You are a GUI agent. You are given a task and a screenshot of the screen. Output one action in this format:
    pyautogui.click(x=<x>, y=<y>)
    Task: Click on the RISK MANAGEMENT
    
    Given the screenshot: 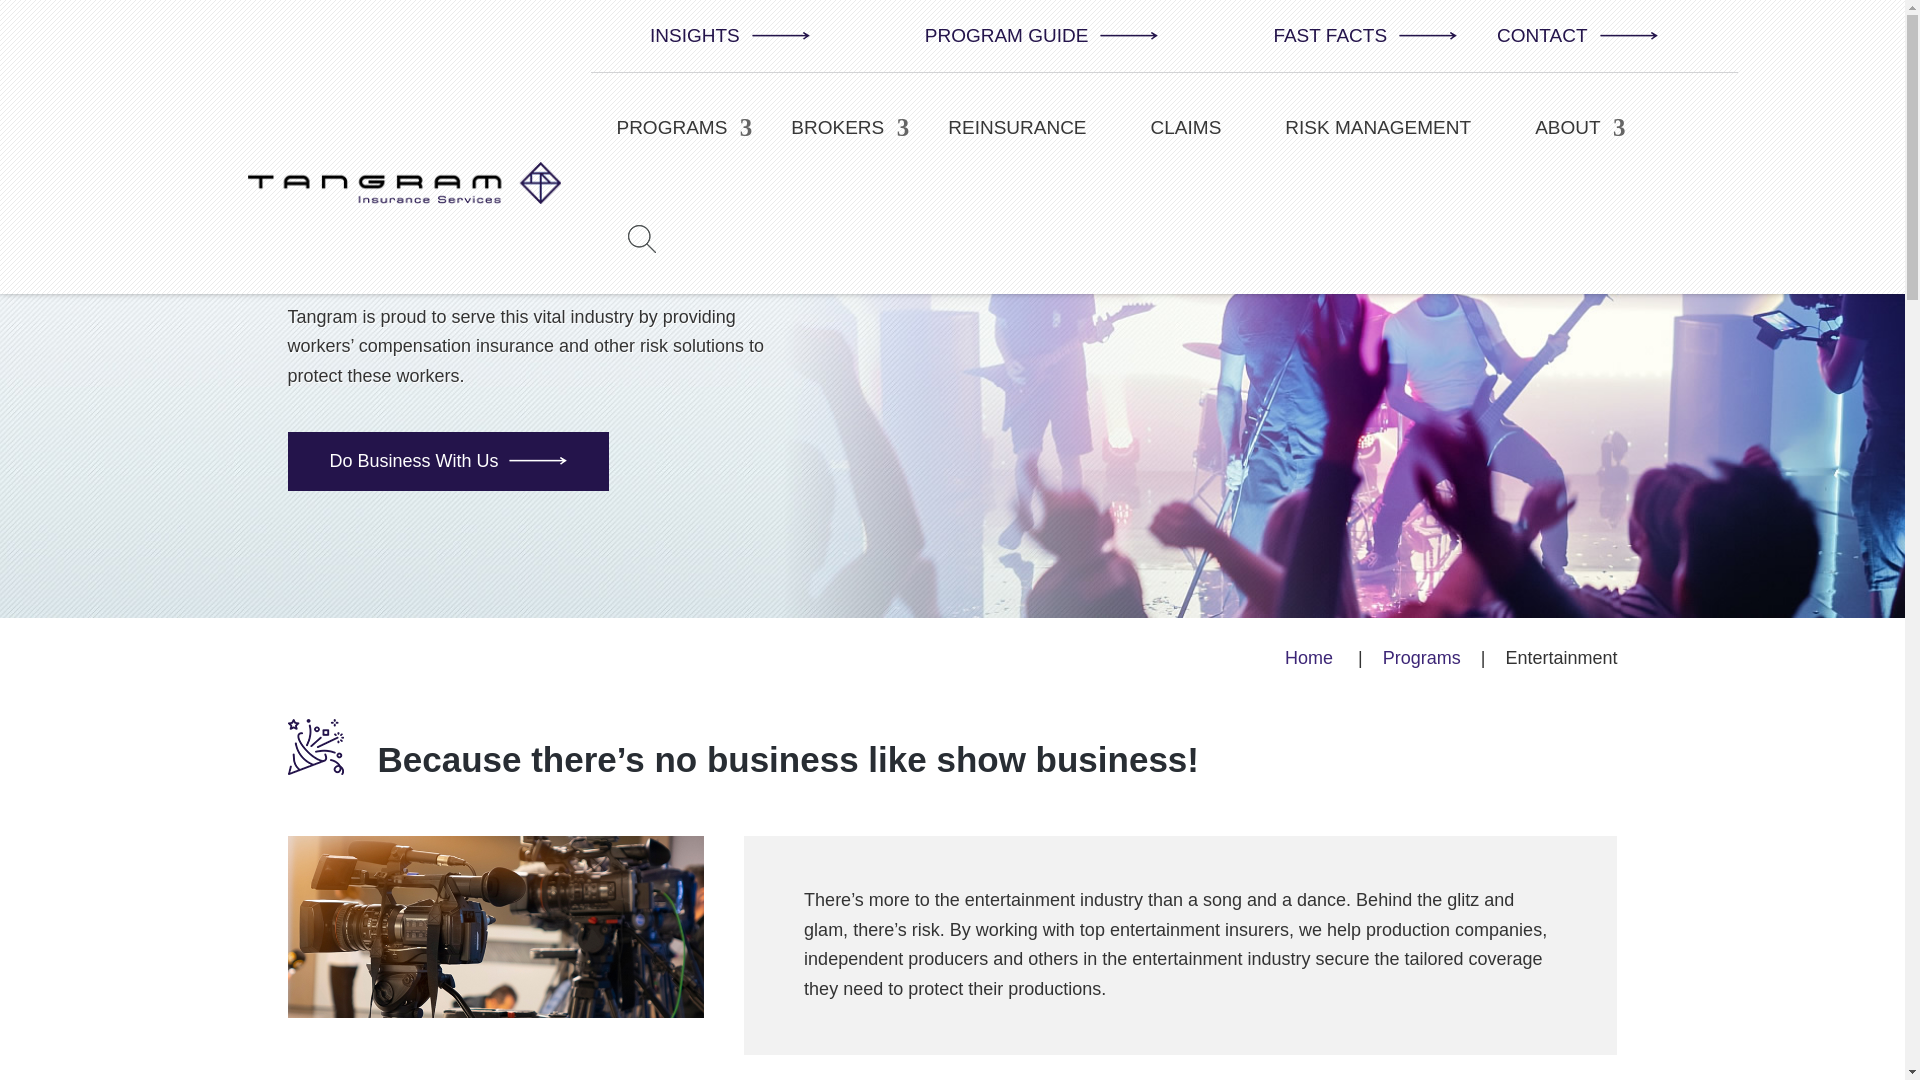 What is the action you would take?
    pyautogui.click(x=1378, y=128)
    